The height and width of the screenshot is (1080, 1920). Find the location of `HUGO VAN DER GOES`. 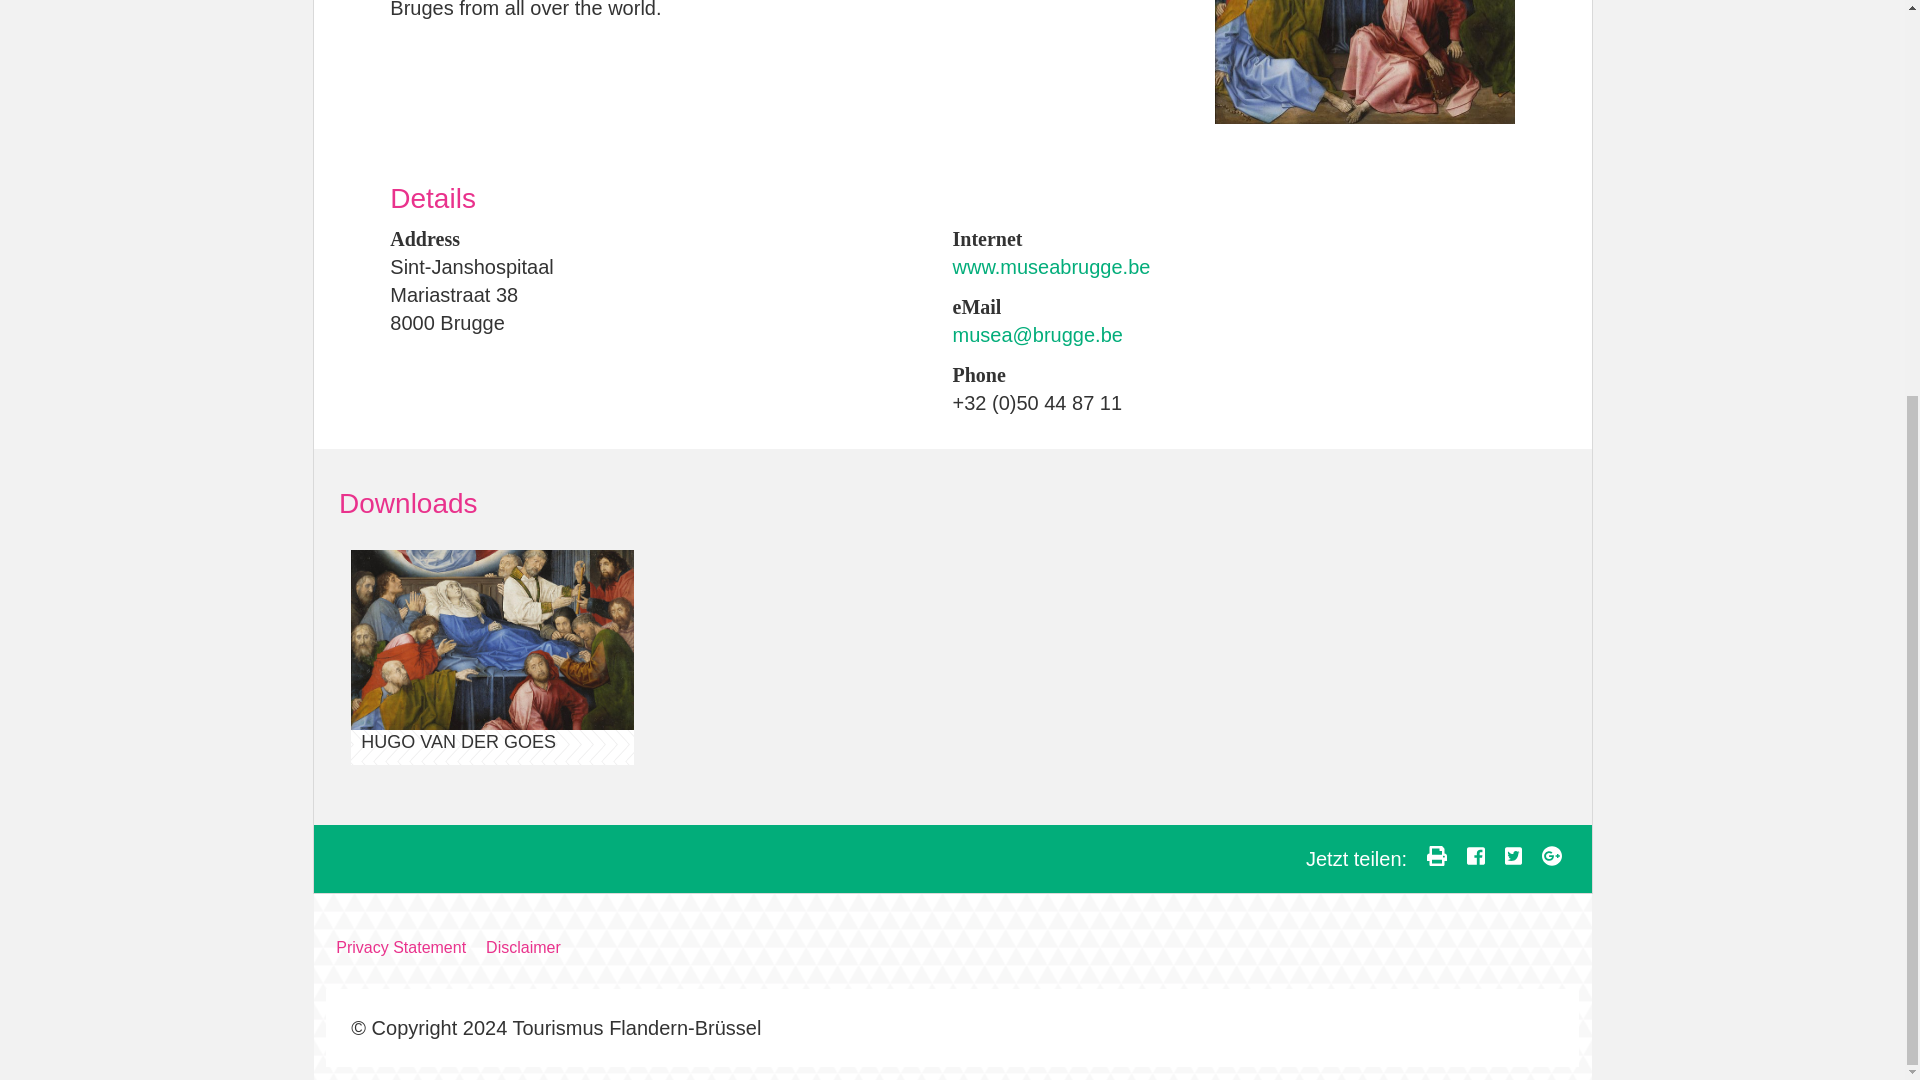

HUGO VAN DER GOES is located at coordinates (492, 656).